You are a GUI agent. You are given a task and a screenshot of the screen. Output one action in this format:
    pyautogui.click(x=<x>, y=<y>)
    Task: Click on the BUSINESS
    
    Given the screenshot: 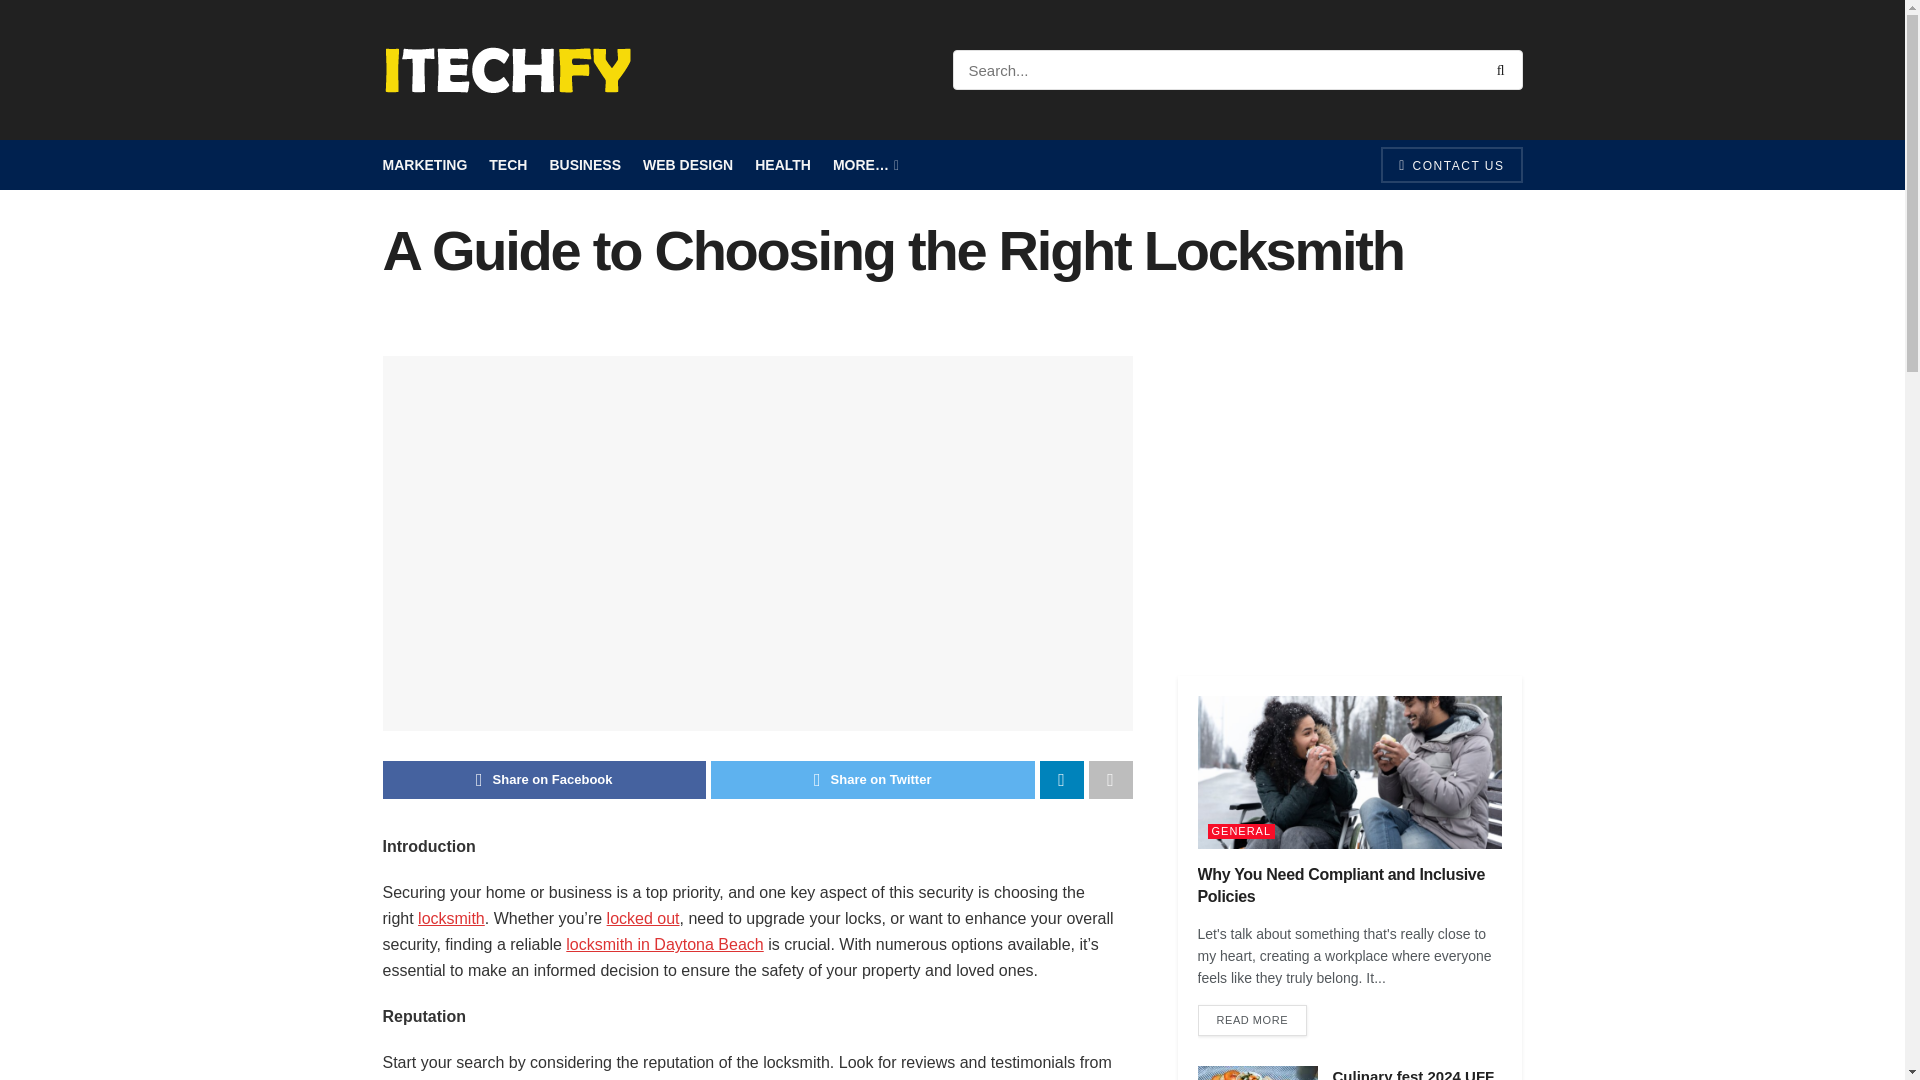 What is the action you would take?
    pyautogui.click(x=584, y=165)
    